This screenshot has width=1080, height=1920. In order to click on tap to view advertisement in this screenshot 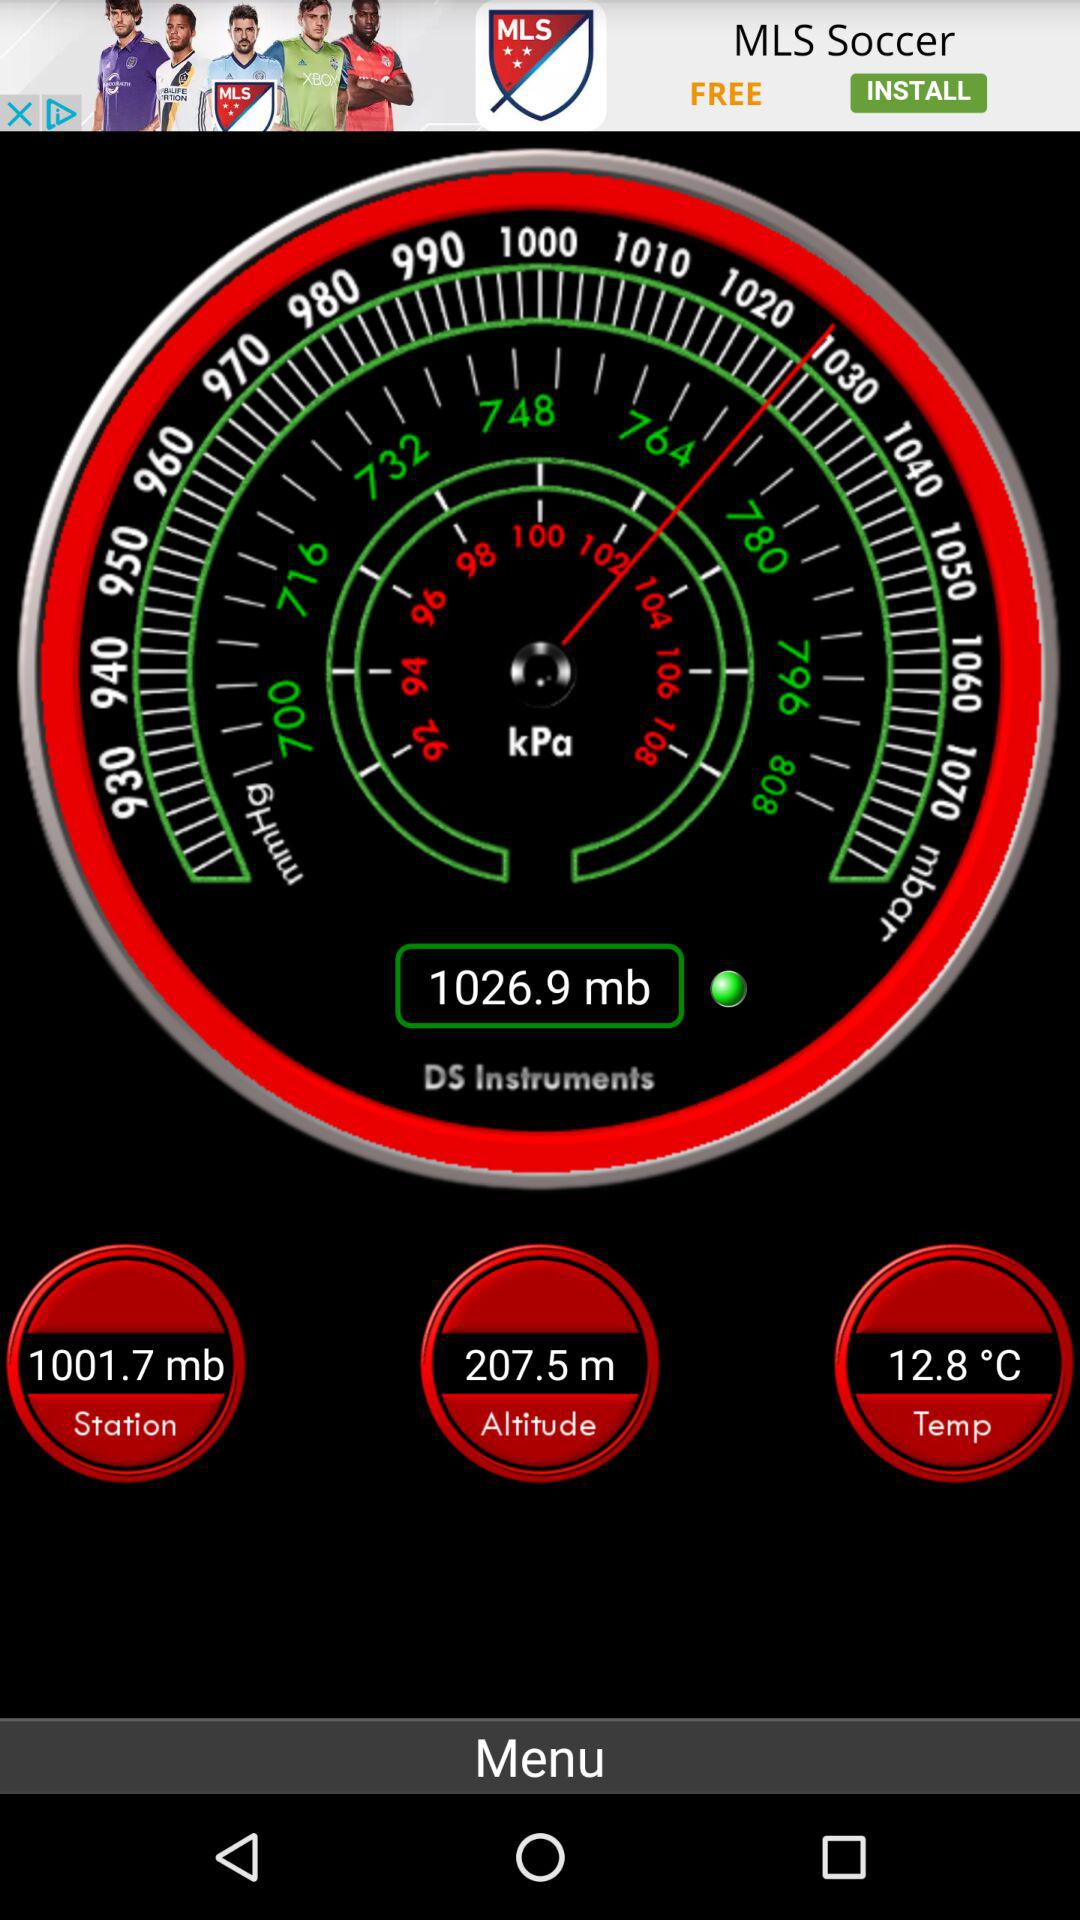, I will do `click(540, 66)`.